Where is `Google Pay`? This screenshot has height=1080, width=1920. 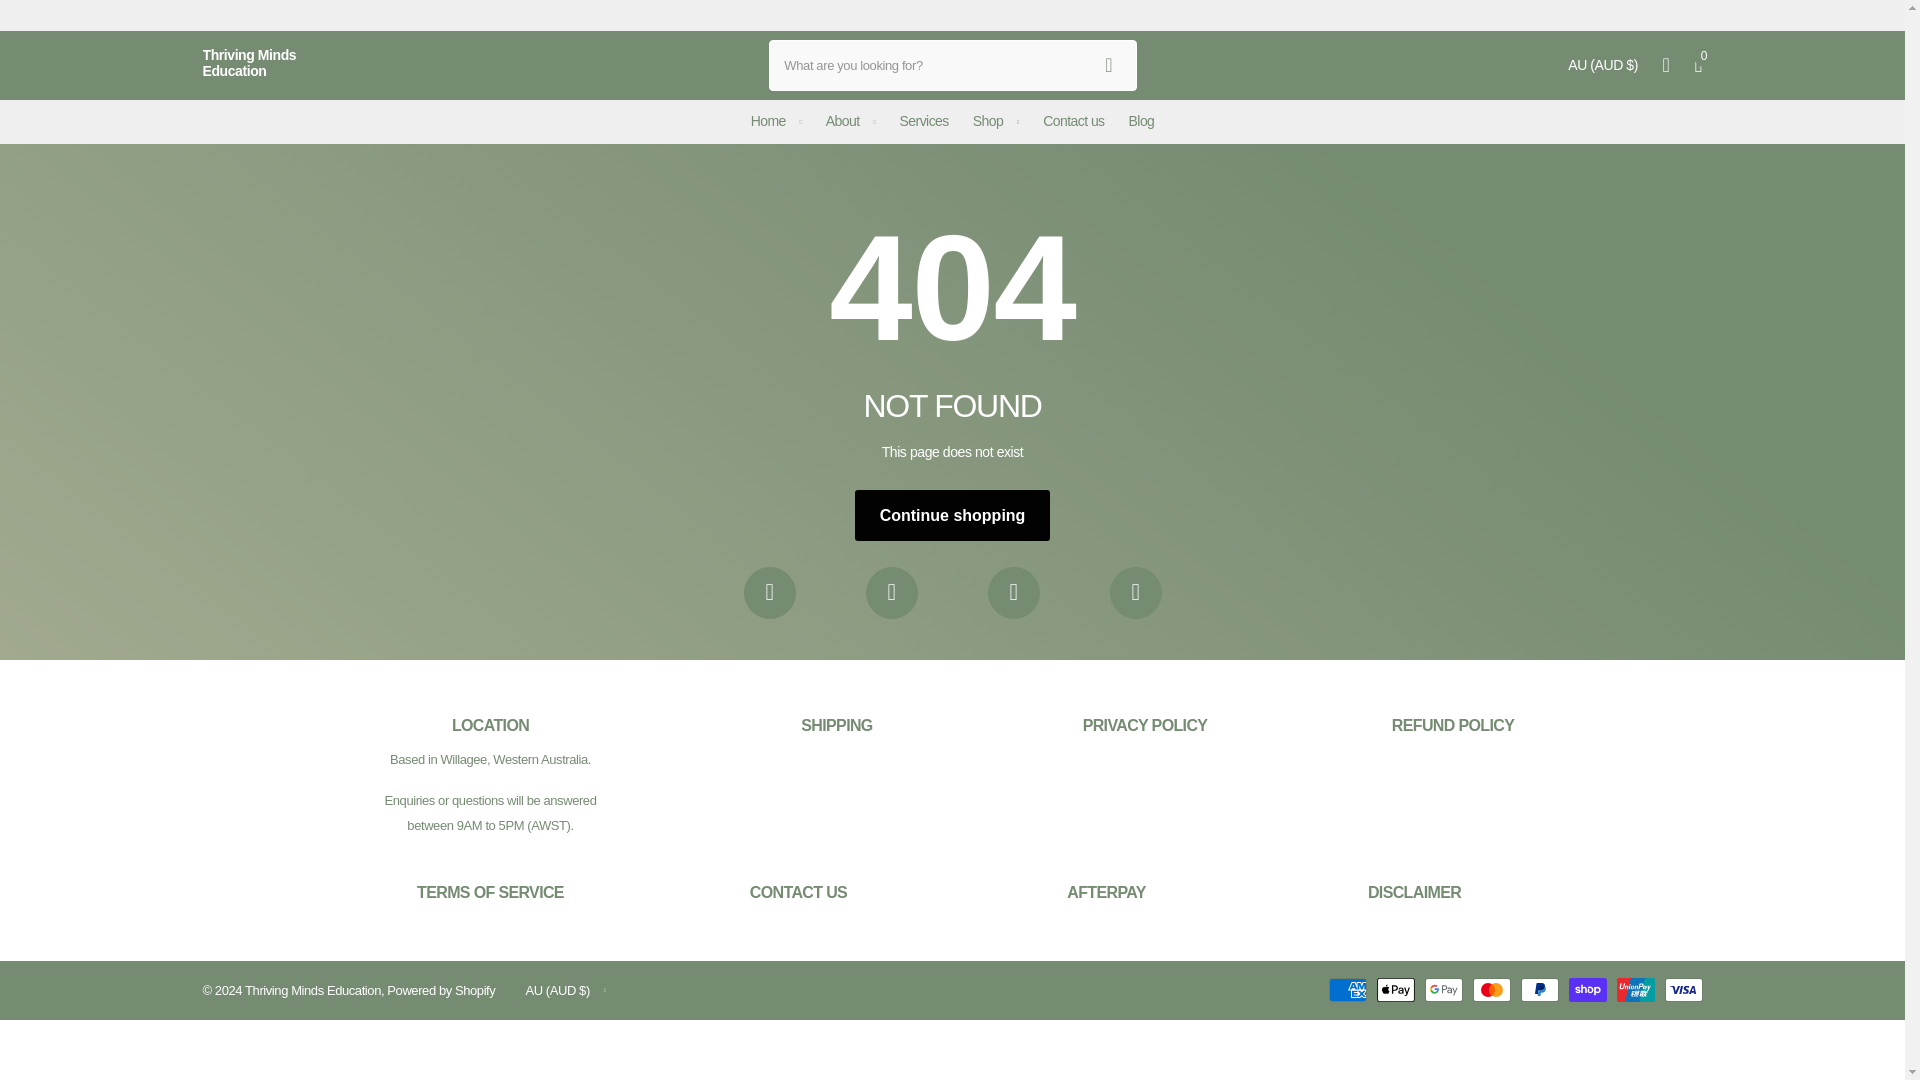
Google Pay is located at coordinates (1442, 990).